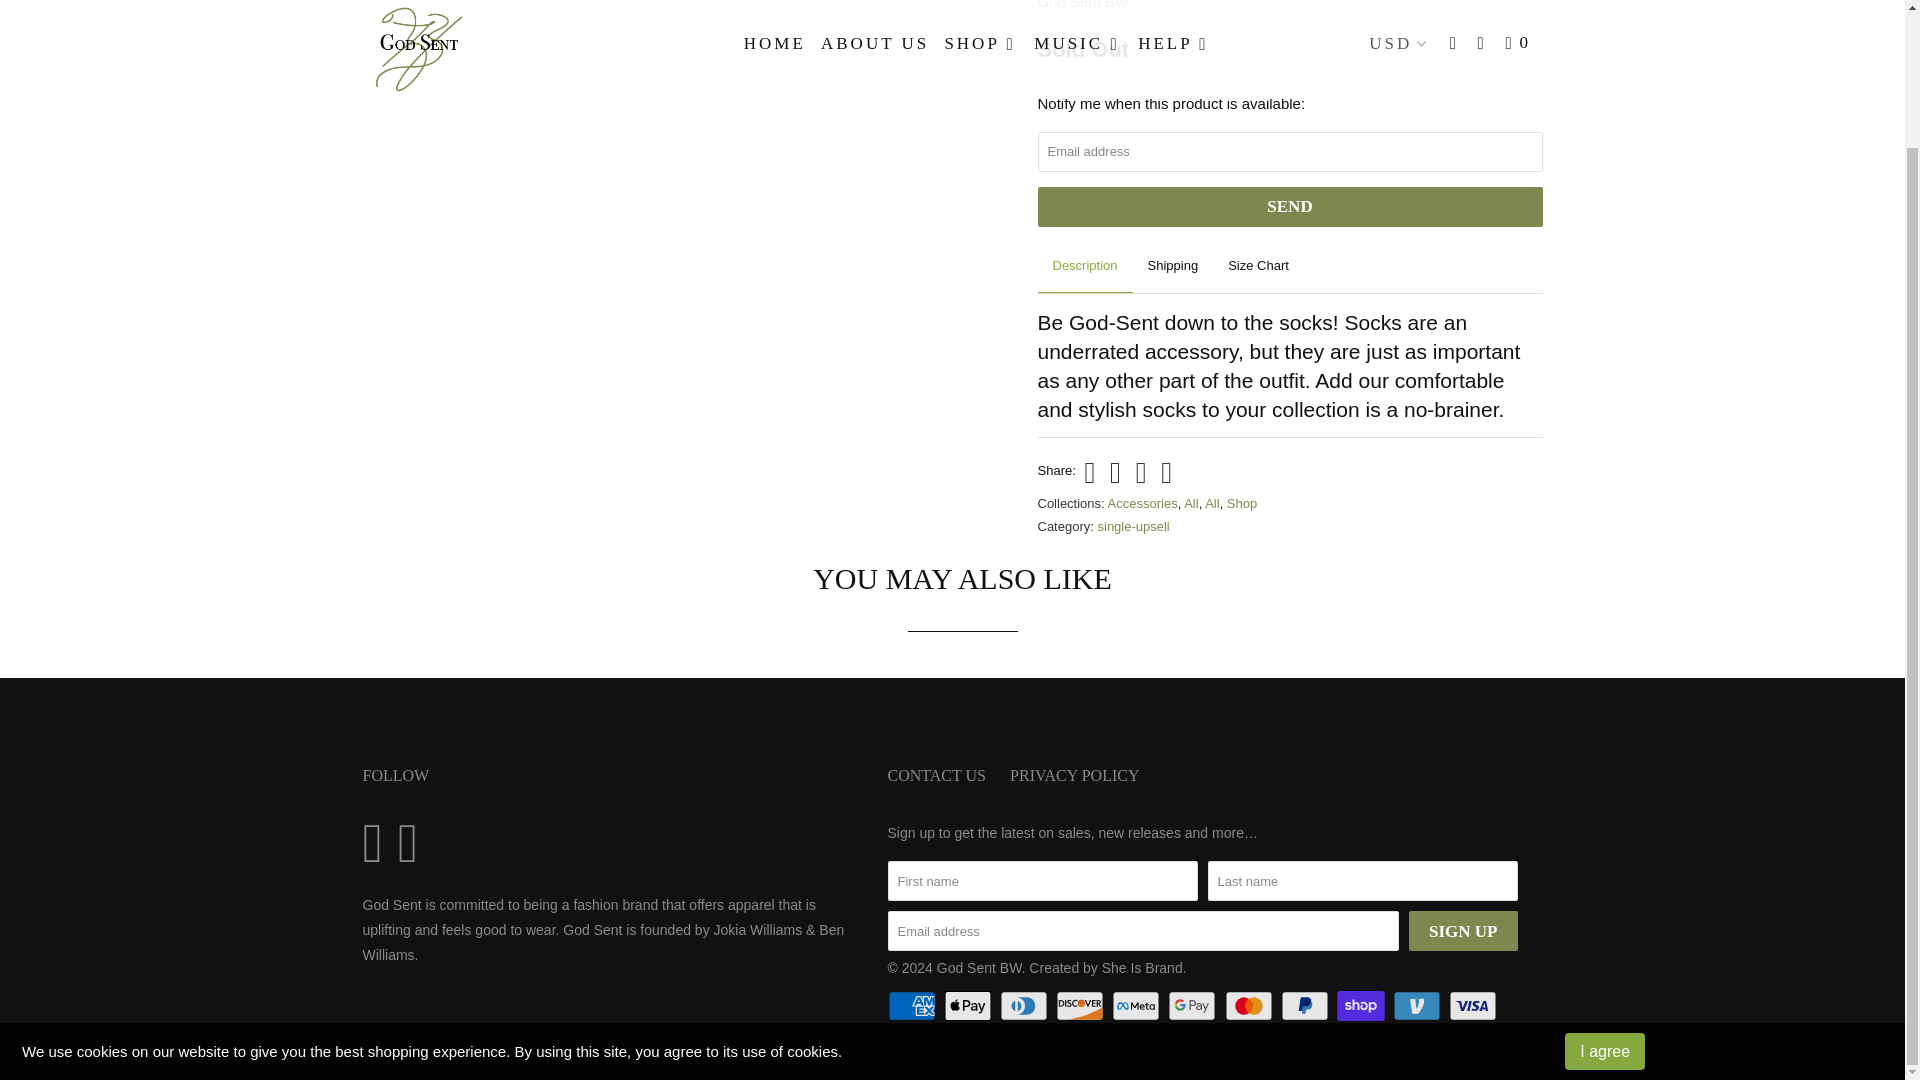 Image resolution: width=1920 pixels, height=1080 pixels. Describe the element at coordinates (1250, 1006) in the screenshot. I see `Mastercard` at that location.